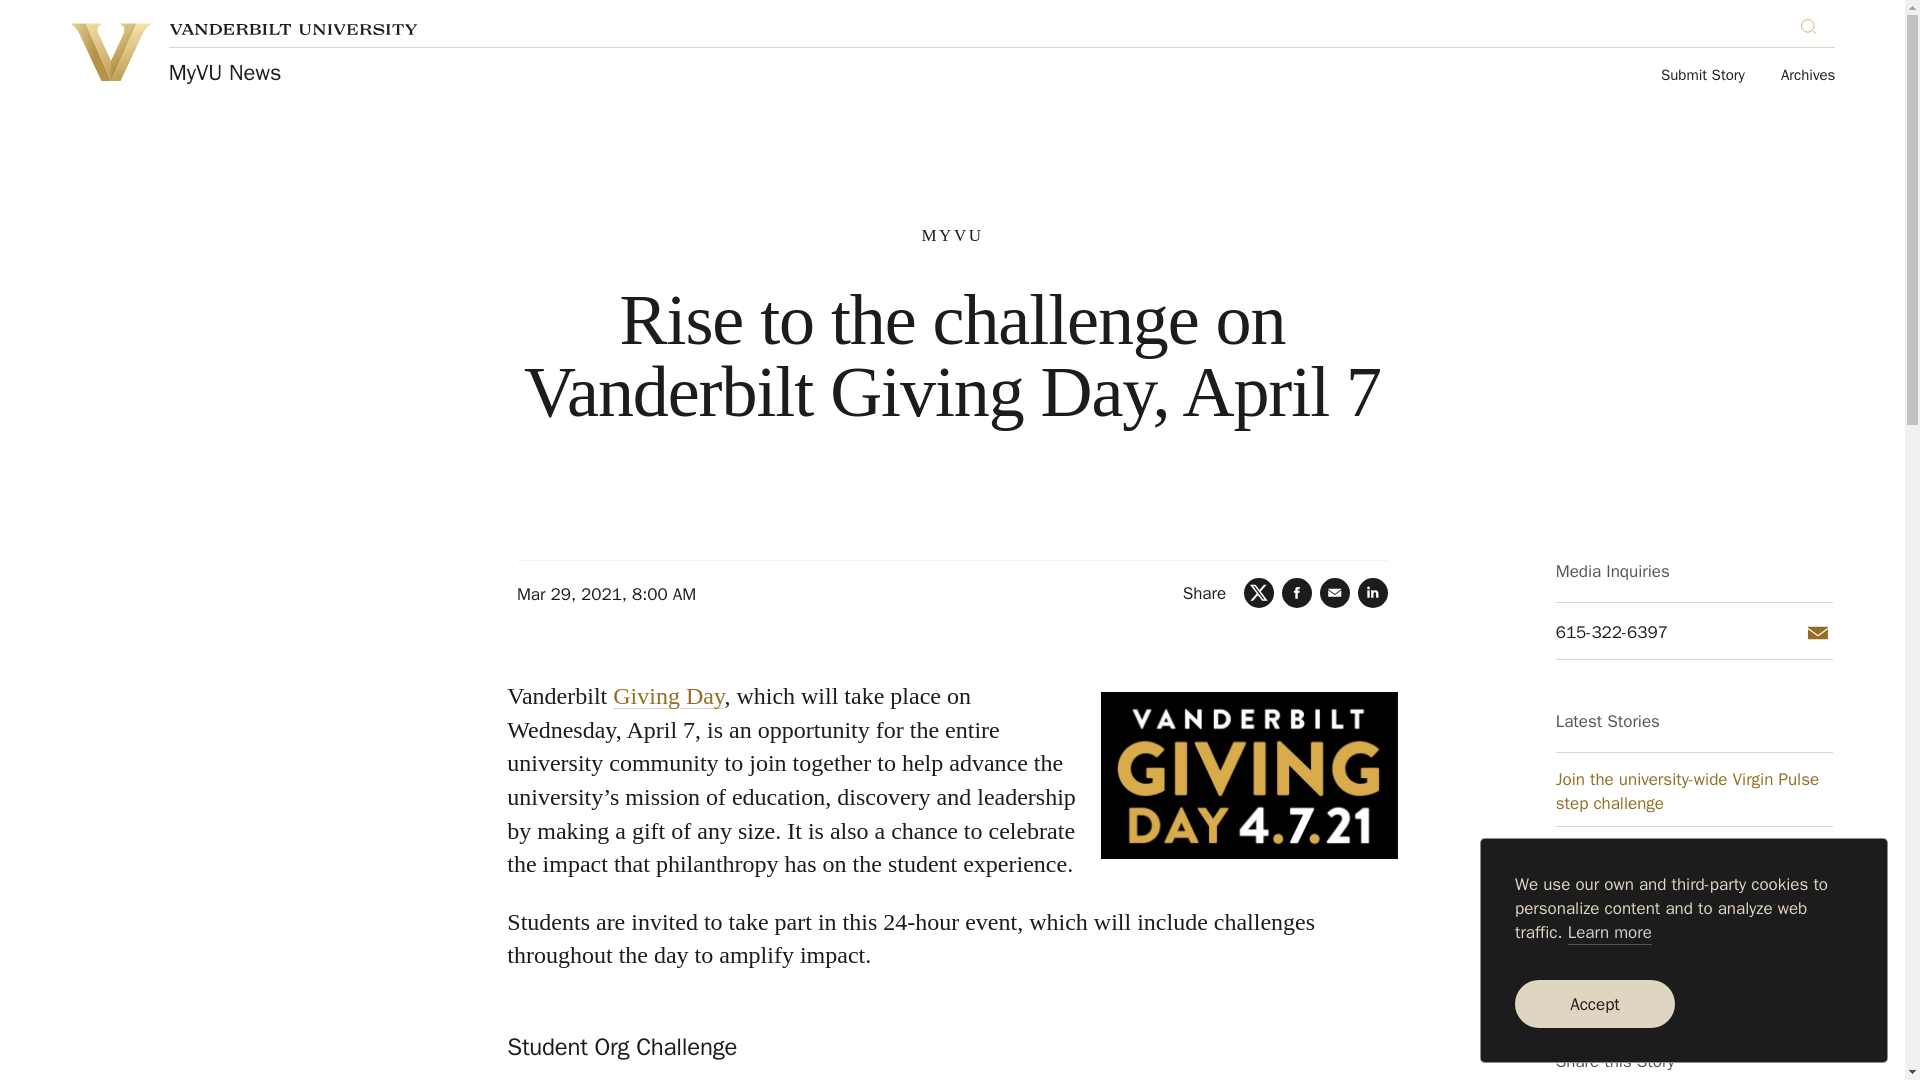 The width and height of the screenshot is (1920, 1080). Describe the element at coordinates (1818, 632) in the screenshot. I see `Email` at that location.